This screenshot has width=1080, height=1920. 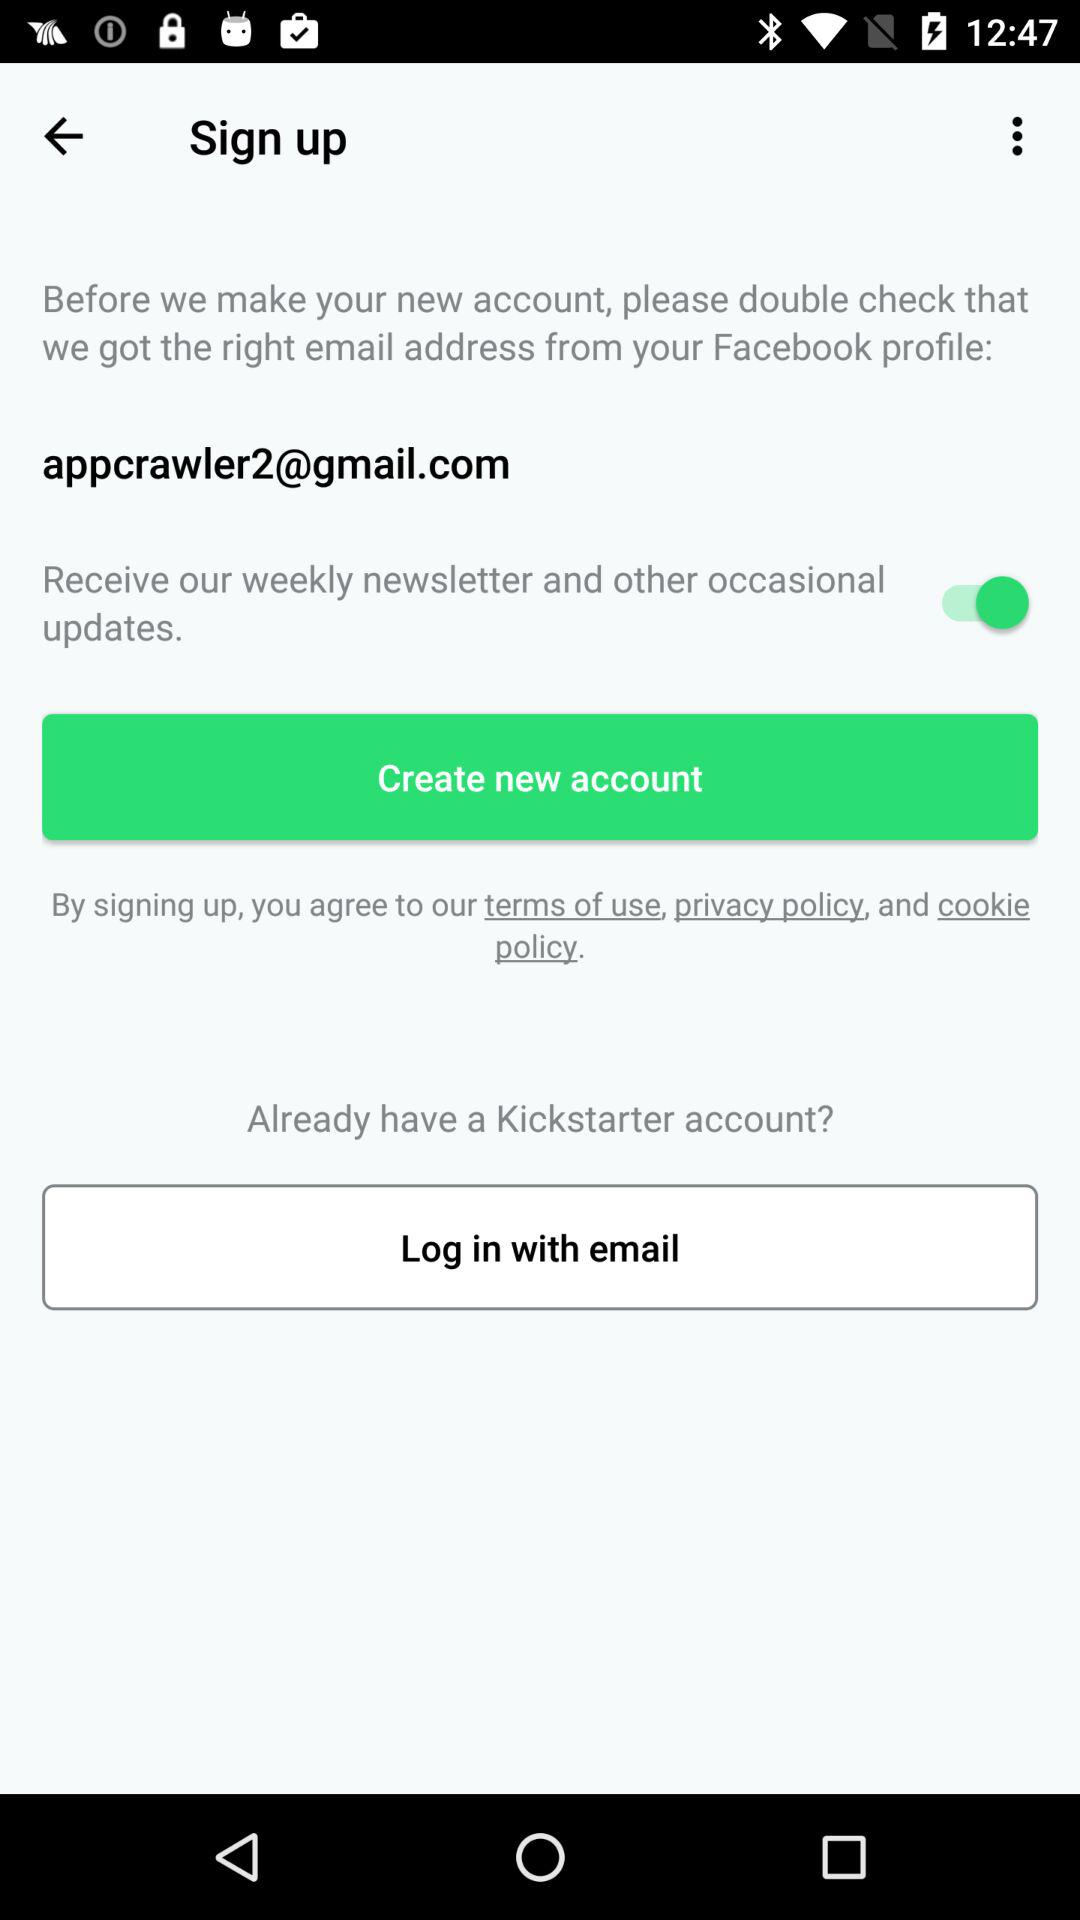 What do you see at coordinates (540, 1247) in the screenshot?
I see `flip until log in with` at bounding box center [540, 1247].